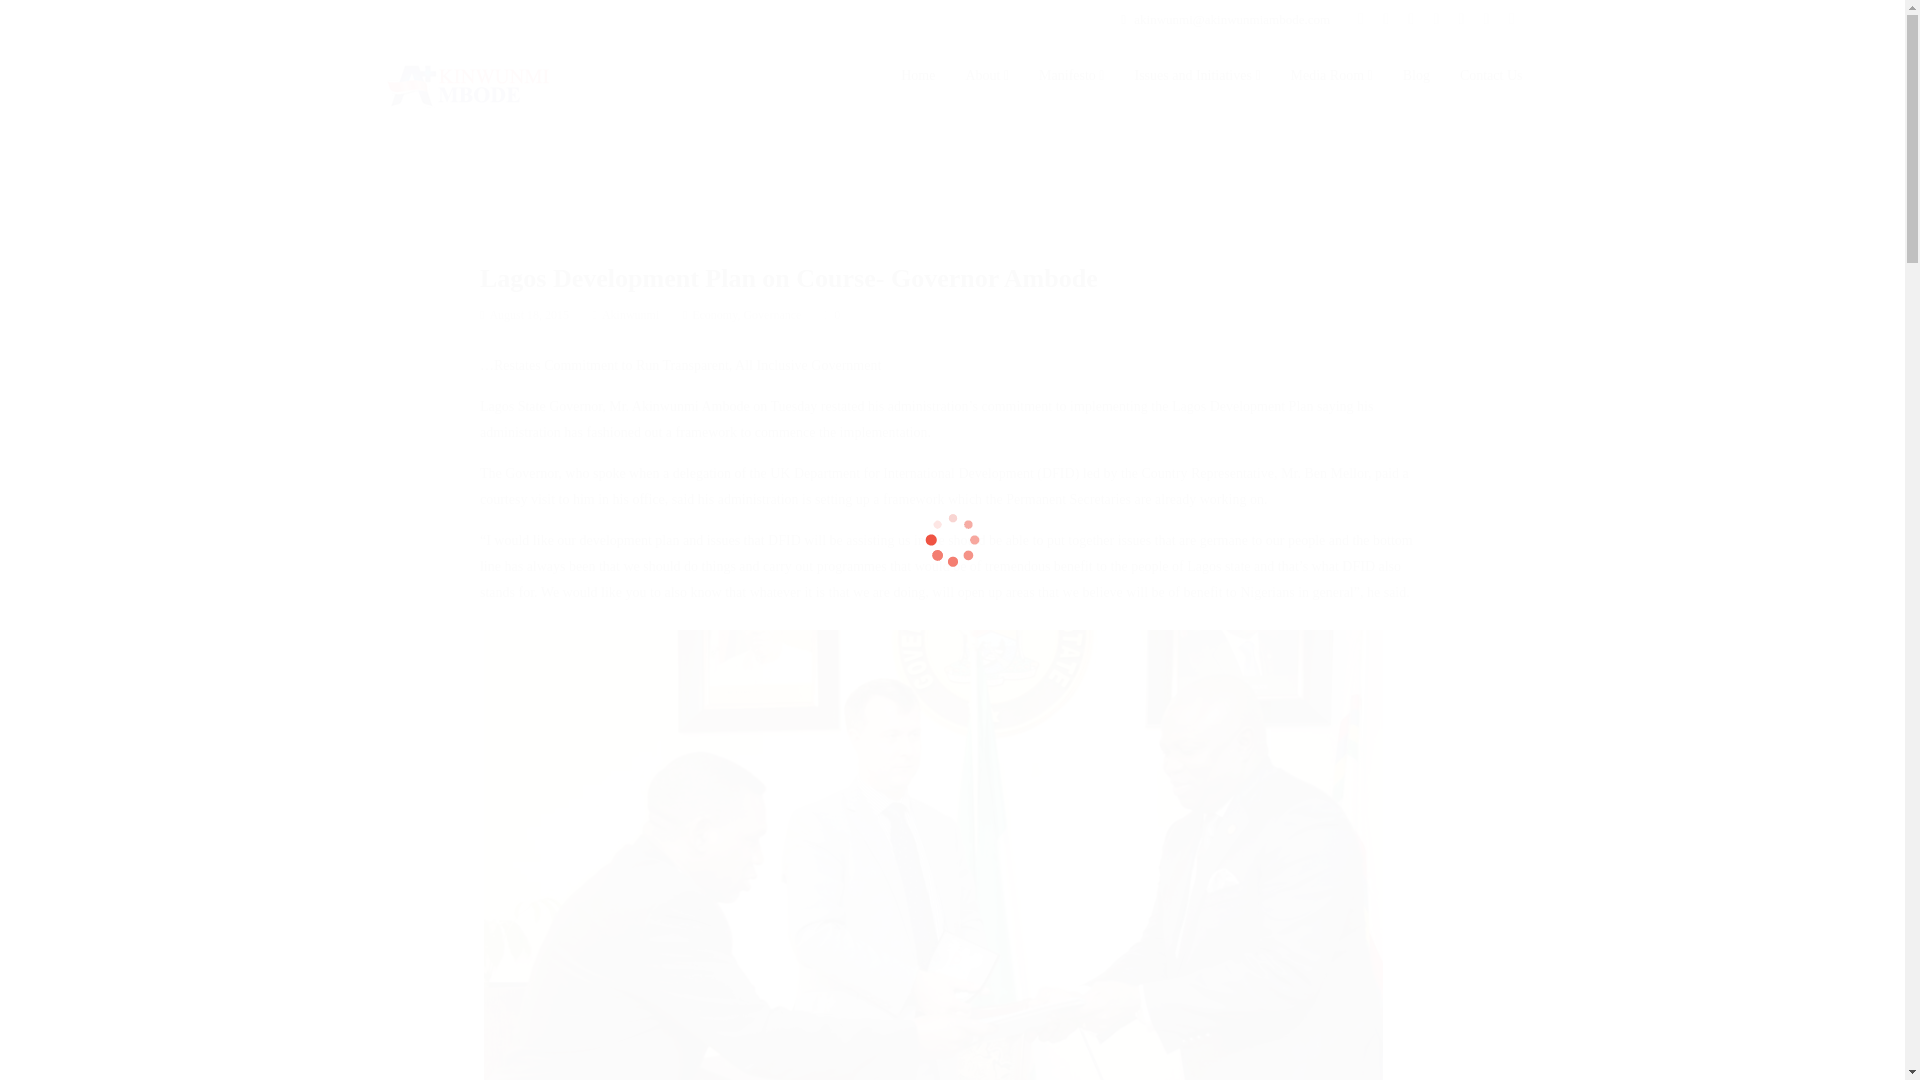 This screenshot has width=1920, height=1080. Describe the element at coordinates (1071, 76) in the screenshot. I see `Manifesto` at that location.